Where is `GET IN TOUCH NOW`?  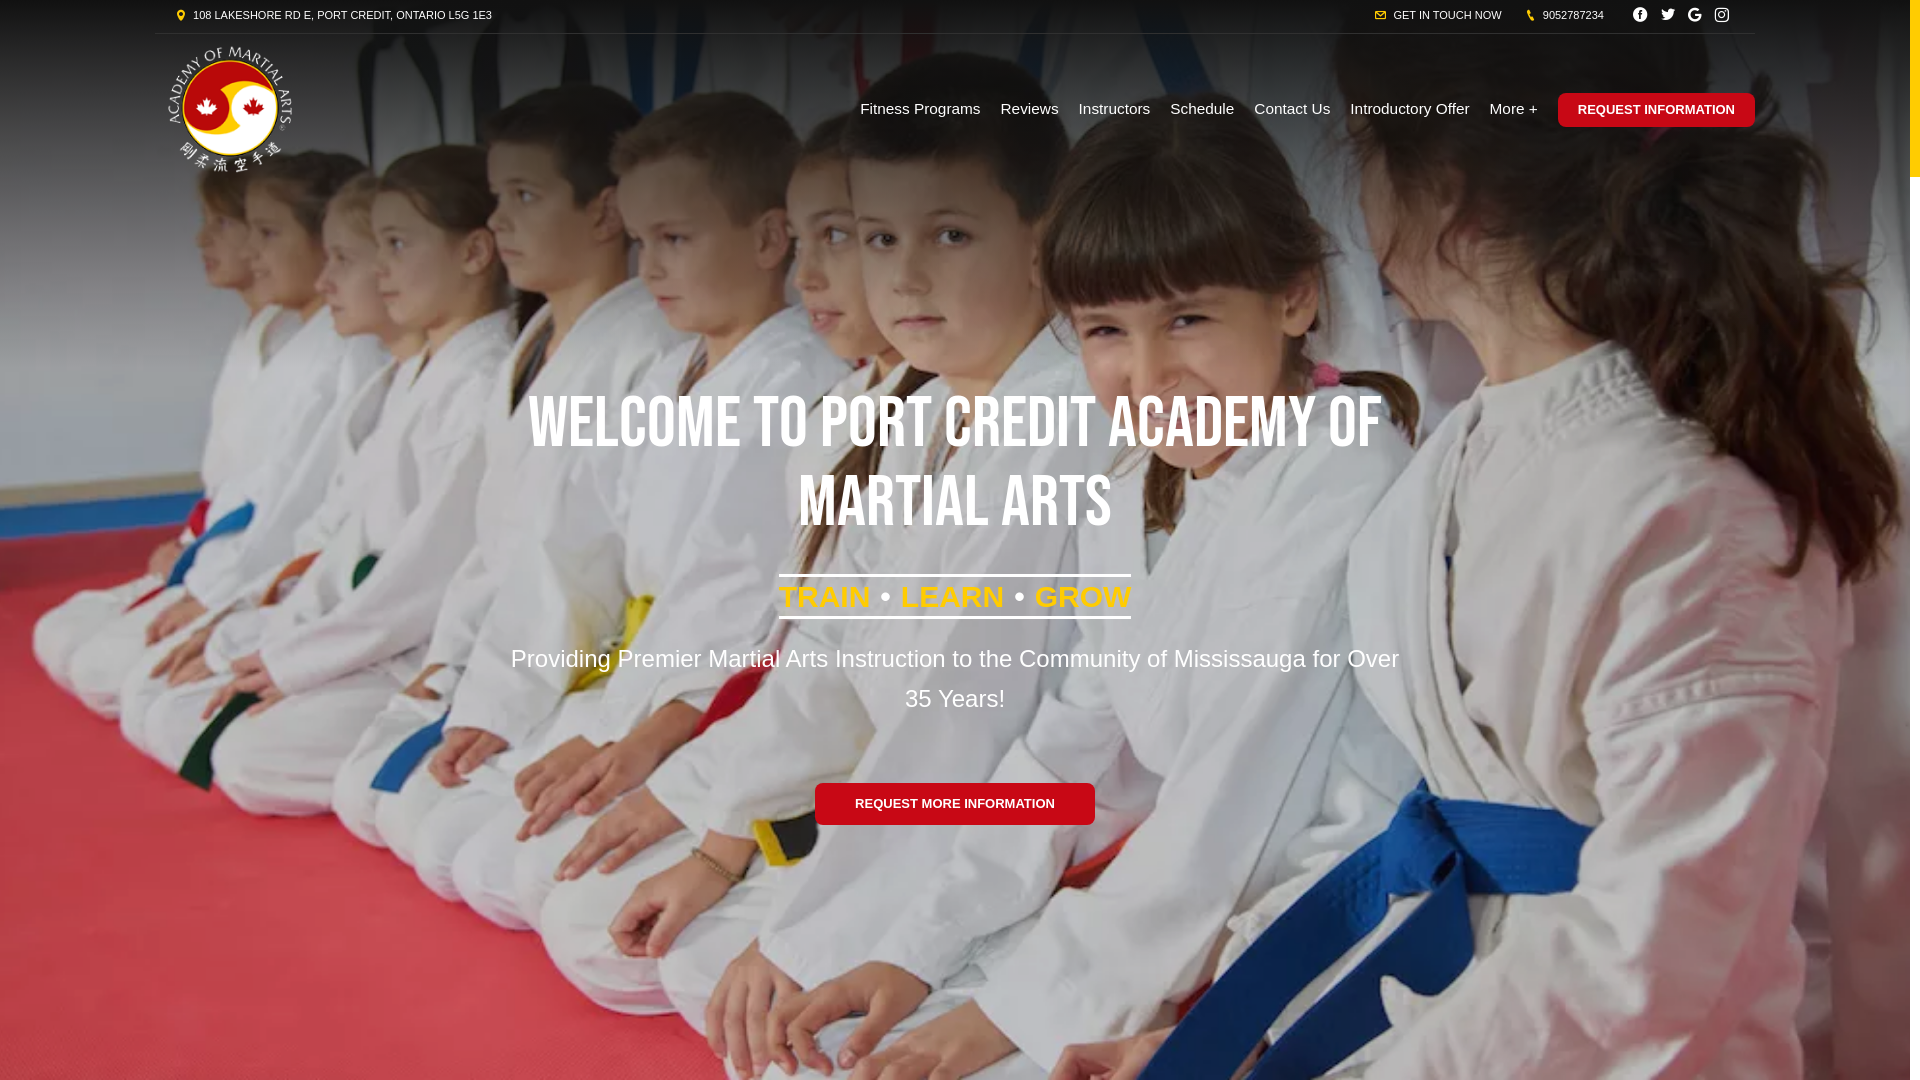
GET IN TOUCH NOW is located at coordinates (1438, 15).